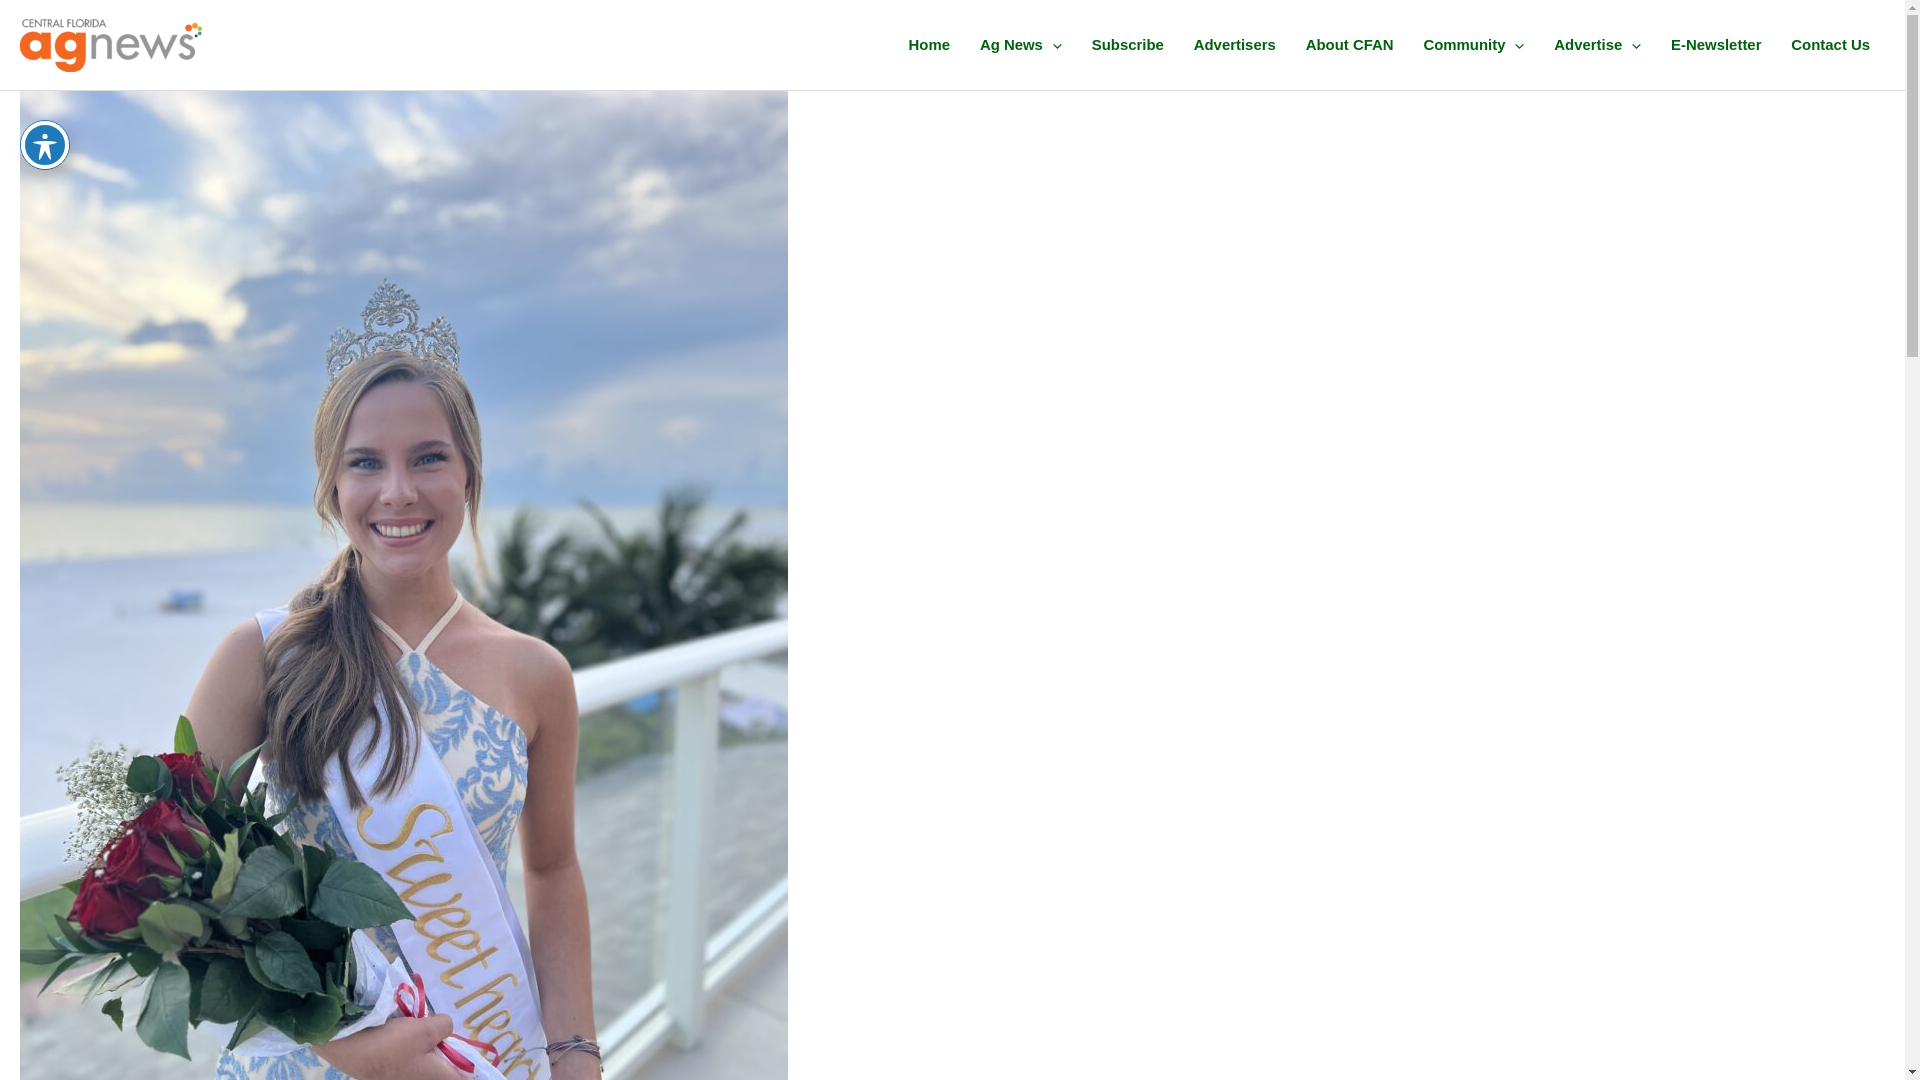 Image resolution: width=1920 pixels, height=1080 pixels. What do you see at coordinates (1128, 44) in the screenshot?
I see `Subscribe` at bounding box center [1128, 44].